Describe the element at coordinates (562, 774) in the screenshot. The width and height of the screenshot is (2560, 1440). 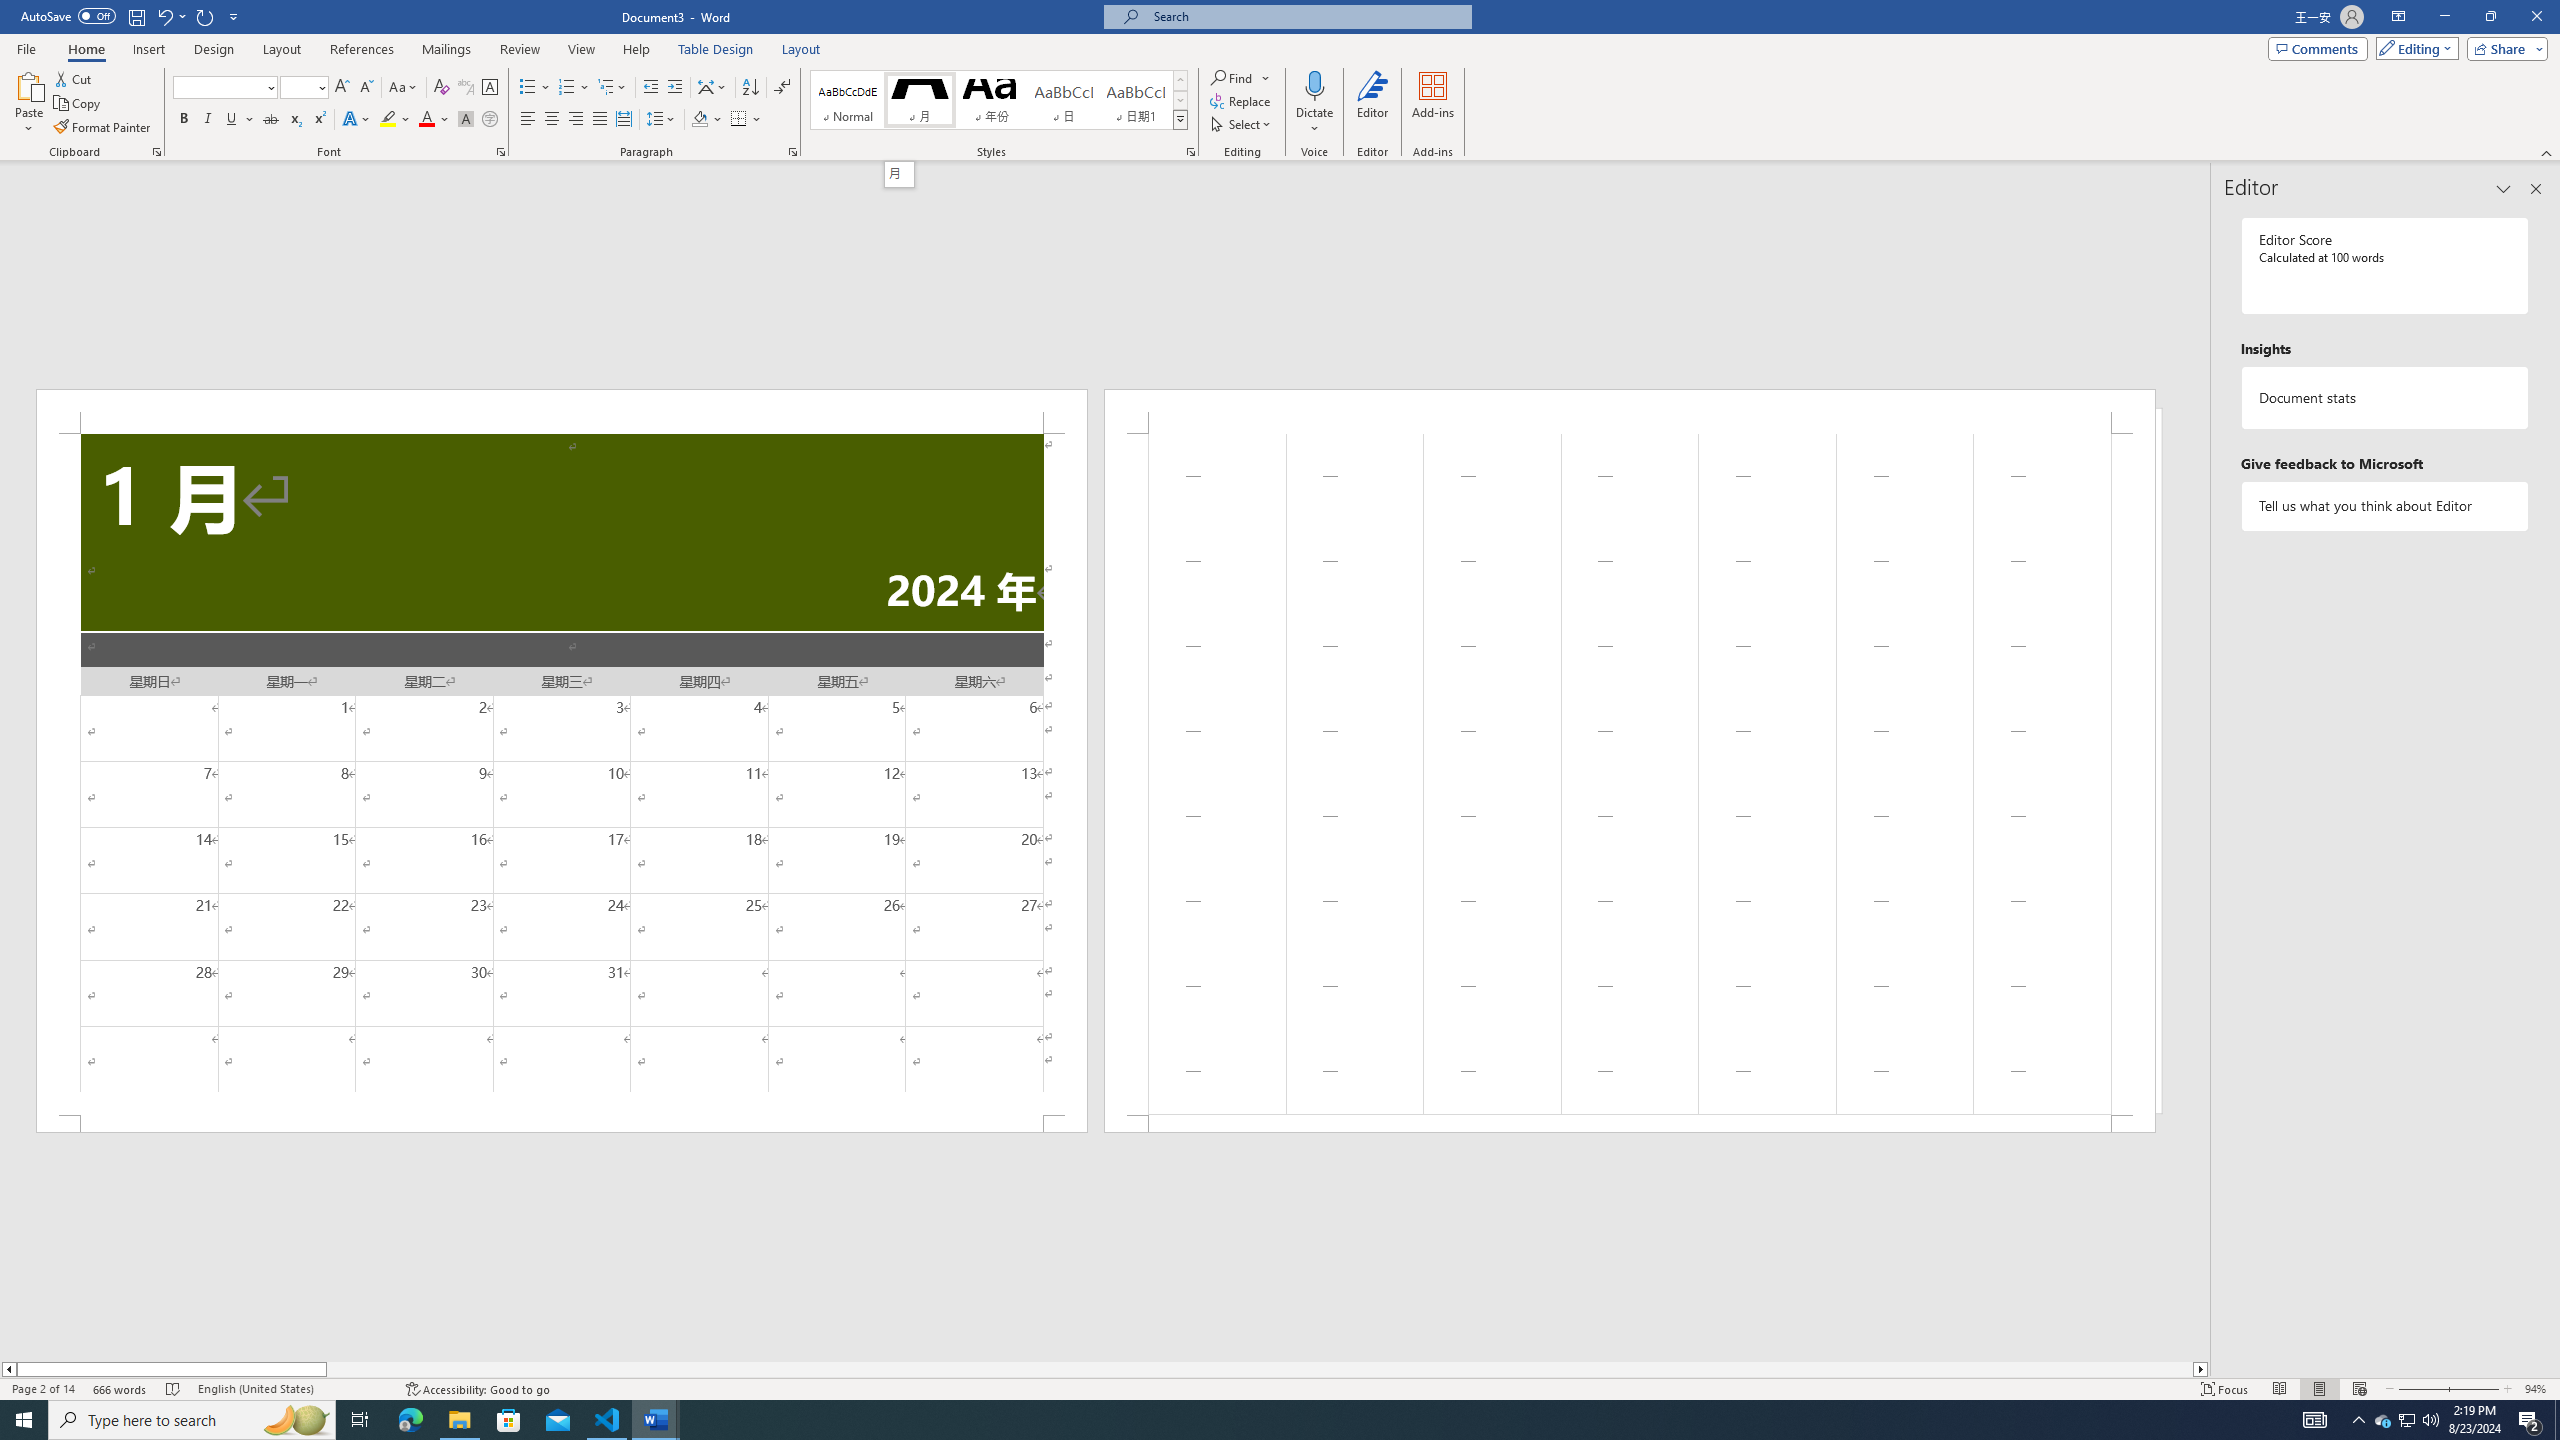
I see `Page 1 content` at that location.